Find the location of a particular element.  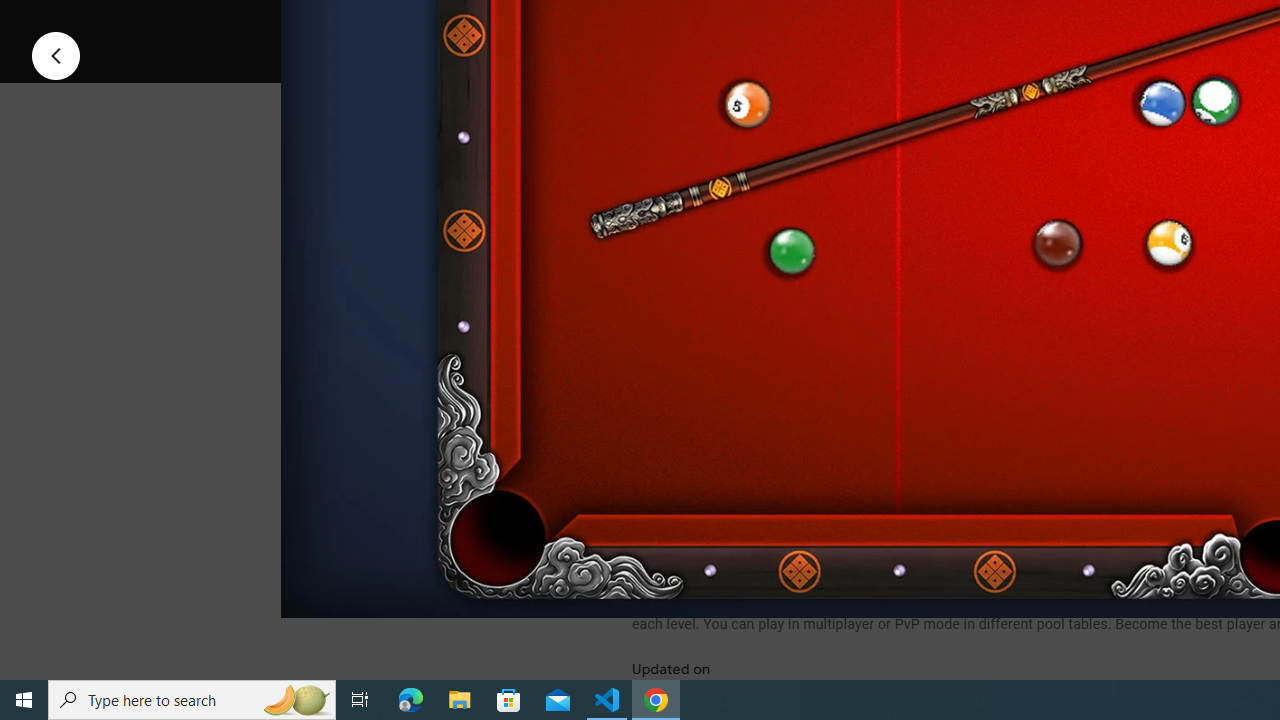

Add to wishlist is located at coordinates (1014, 24).